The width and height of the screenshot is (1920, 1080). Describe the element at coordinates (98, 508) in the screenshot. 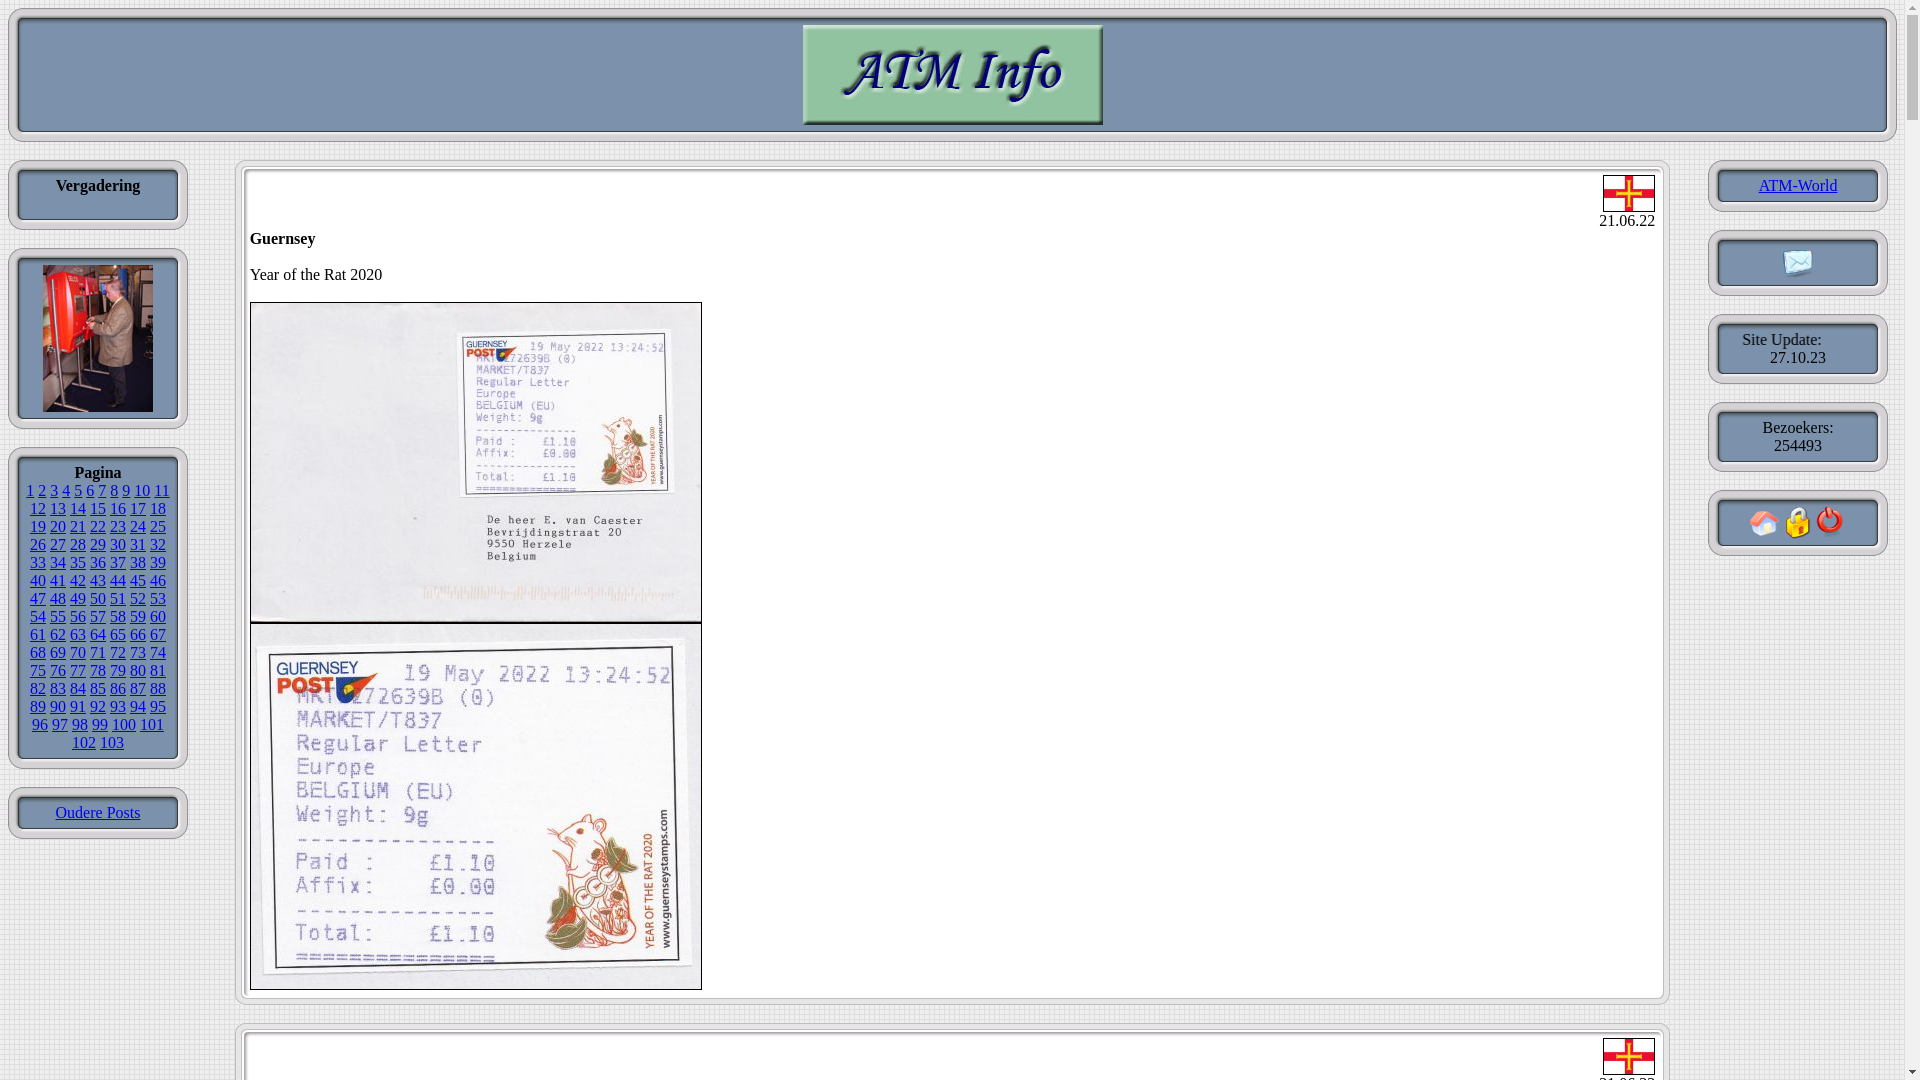

I see `15` at that location.